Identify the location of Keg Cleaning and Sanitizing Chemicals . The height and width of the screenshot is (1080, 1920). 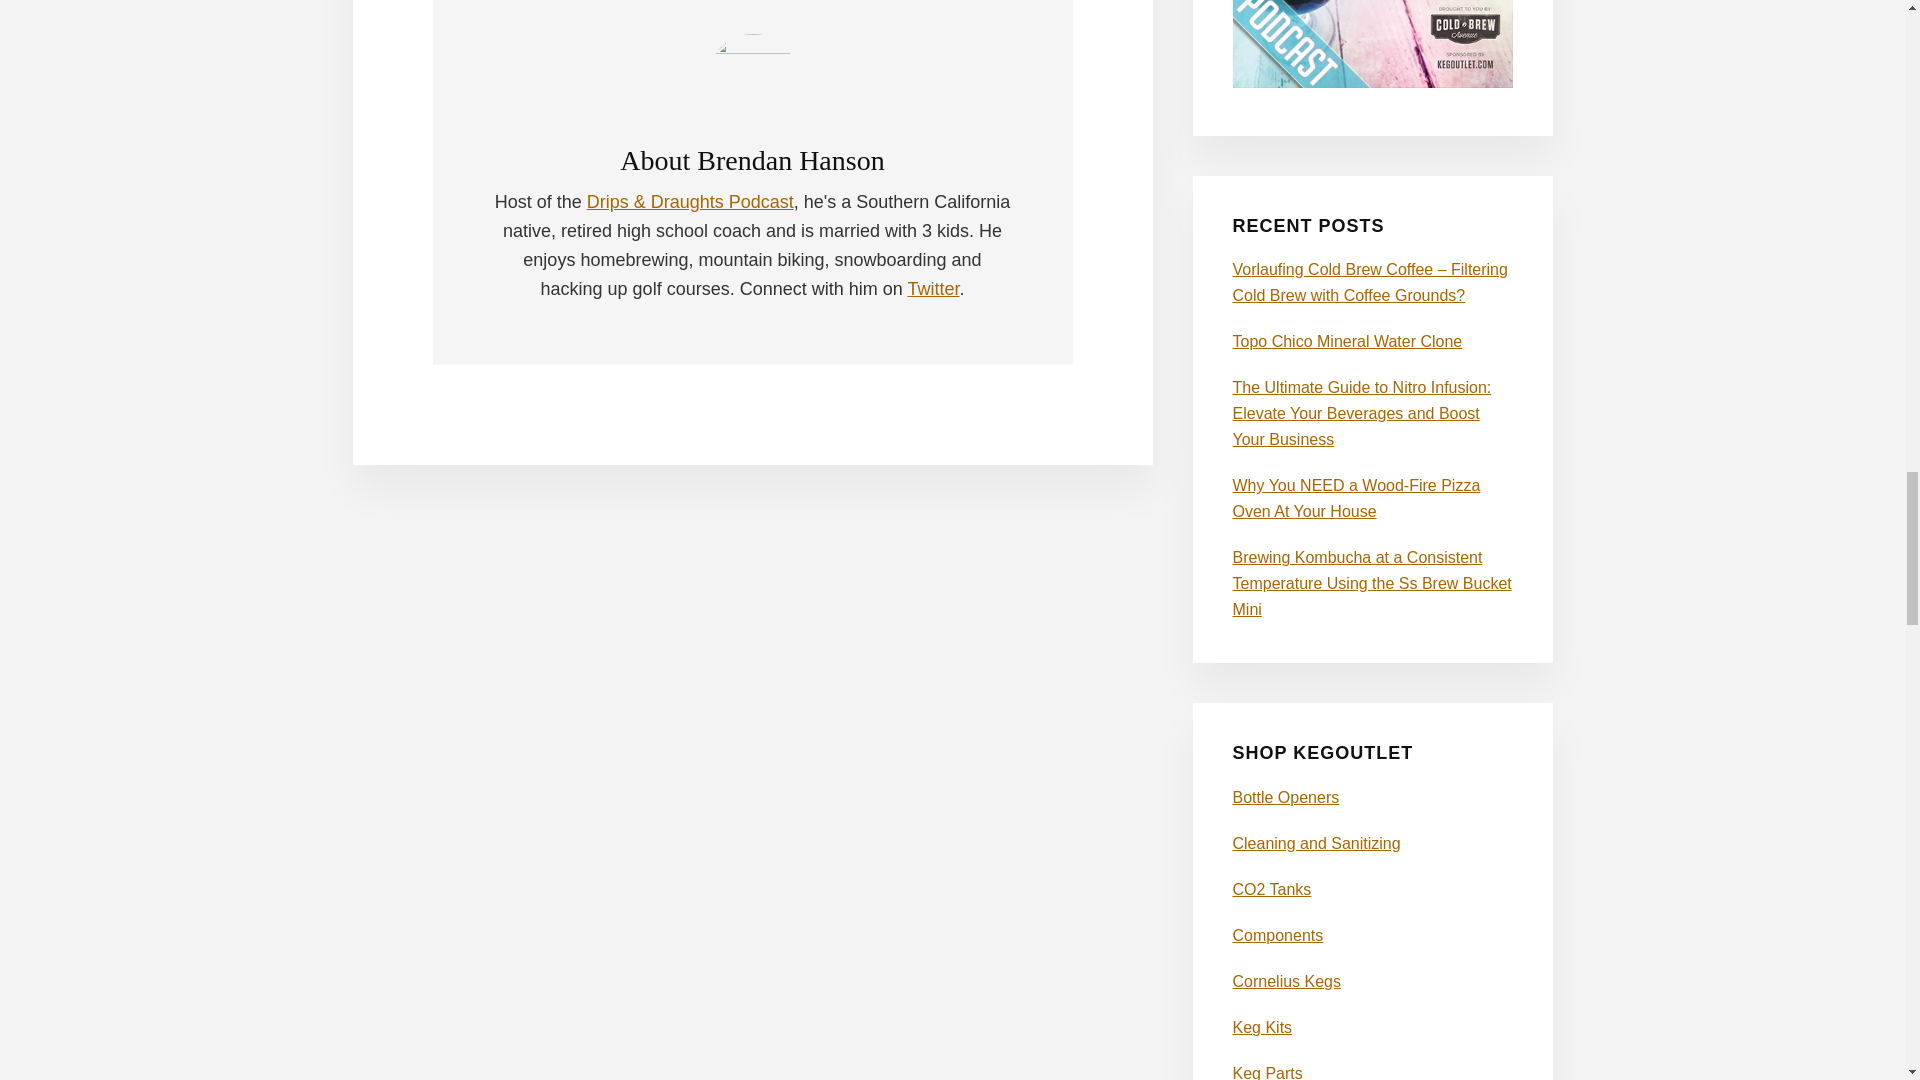
(1316, 843).